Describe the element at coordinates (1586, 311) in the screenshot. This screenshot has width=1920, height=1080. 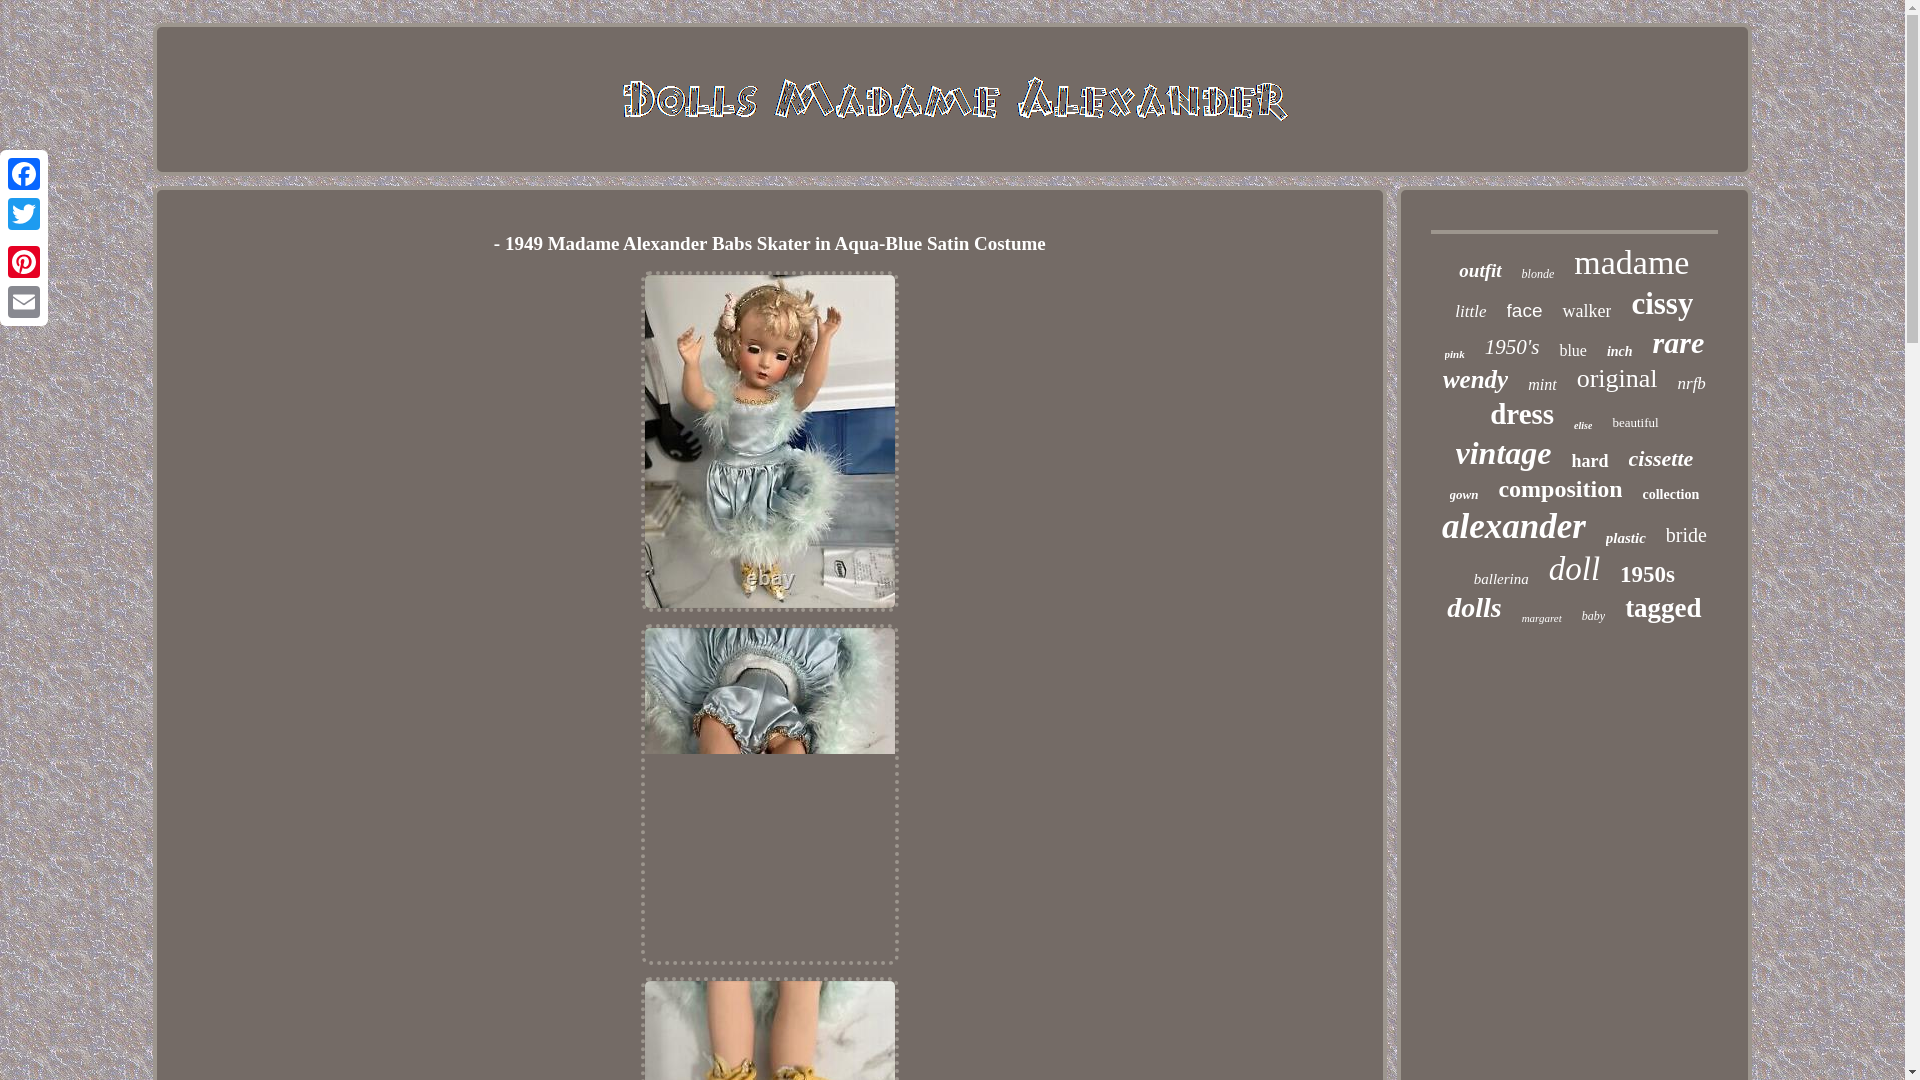
I see `walker` at that location.